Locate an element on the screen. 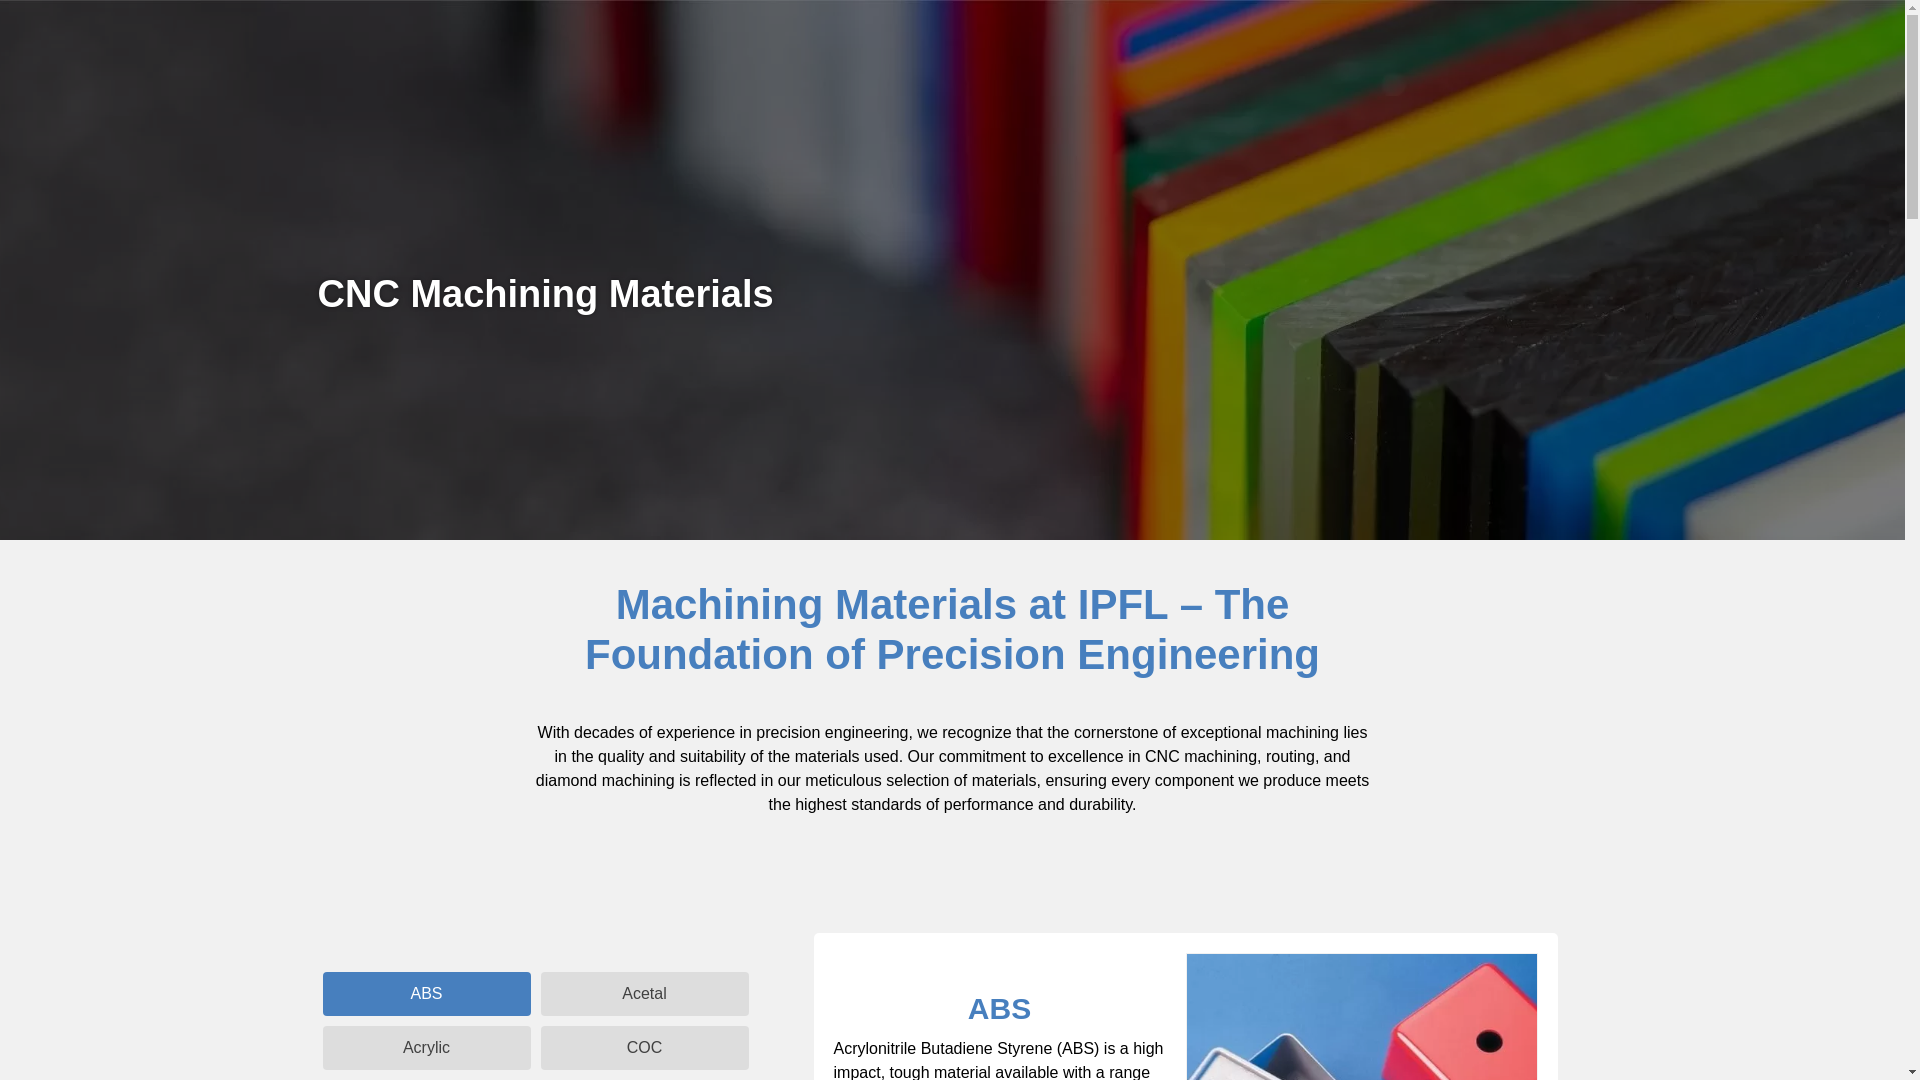  About is located at coordinates (1300, 48).